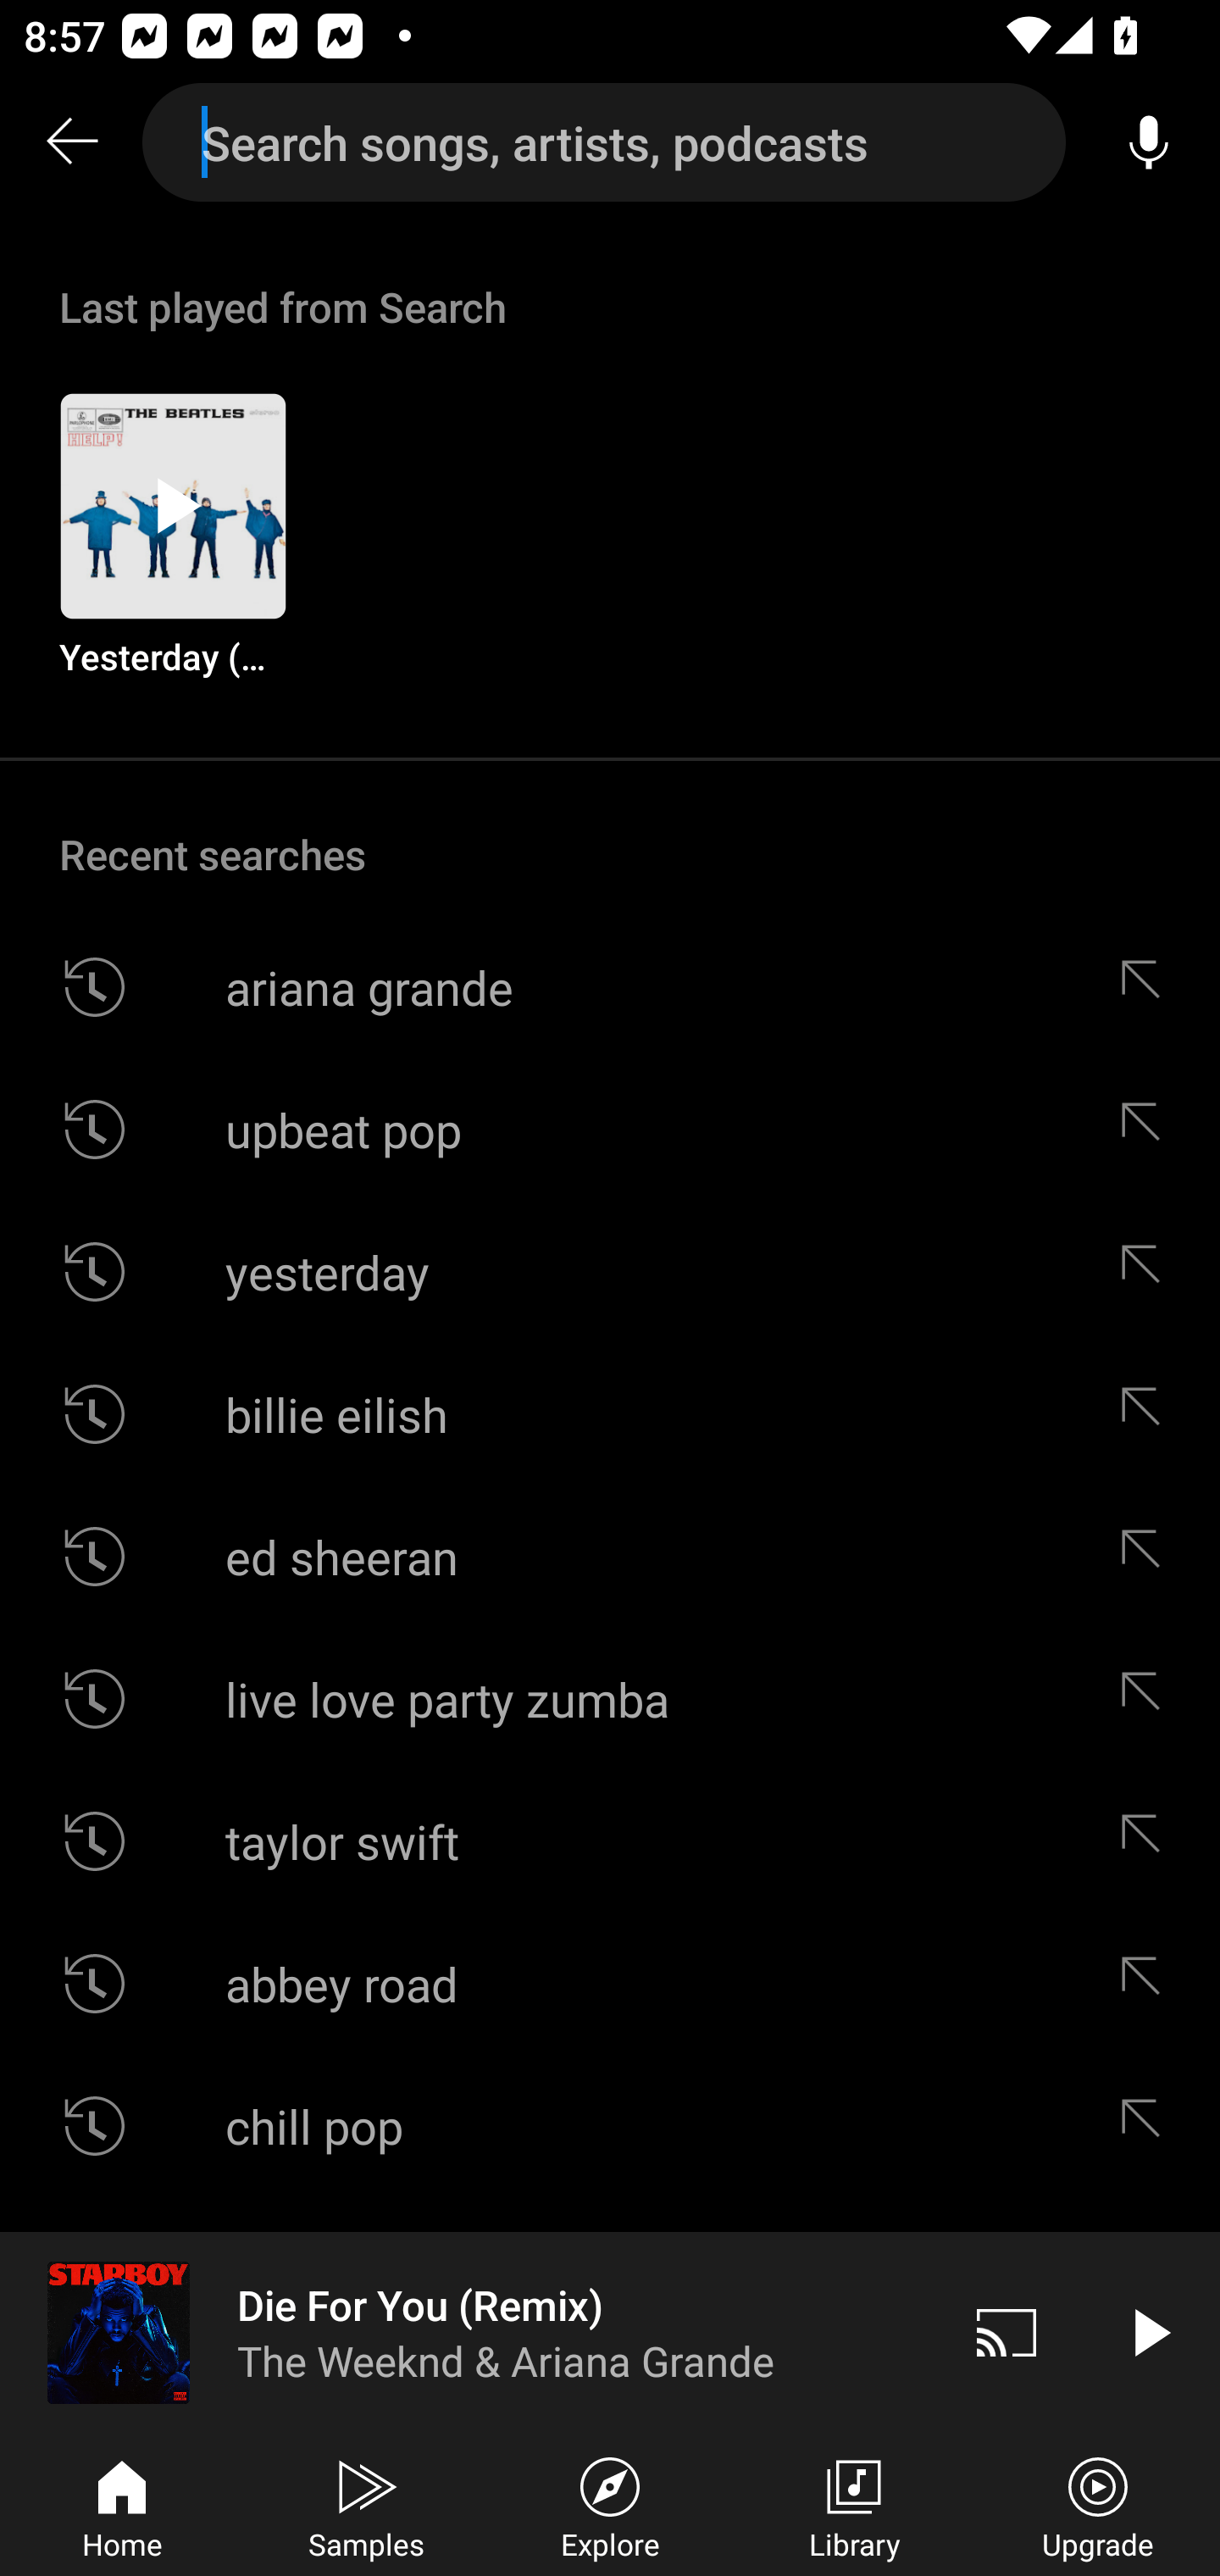 Image resolution: width=1220 pixels, height=2576 pixels. What do you see at coordinates (1148, 2126) in the screenshot?
I see `Edit suggestion chill pop` at bounding box center [1148, 2126].